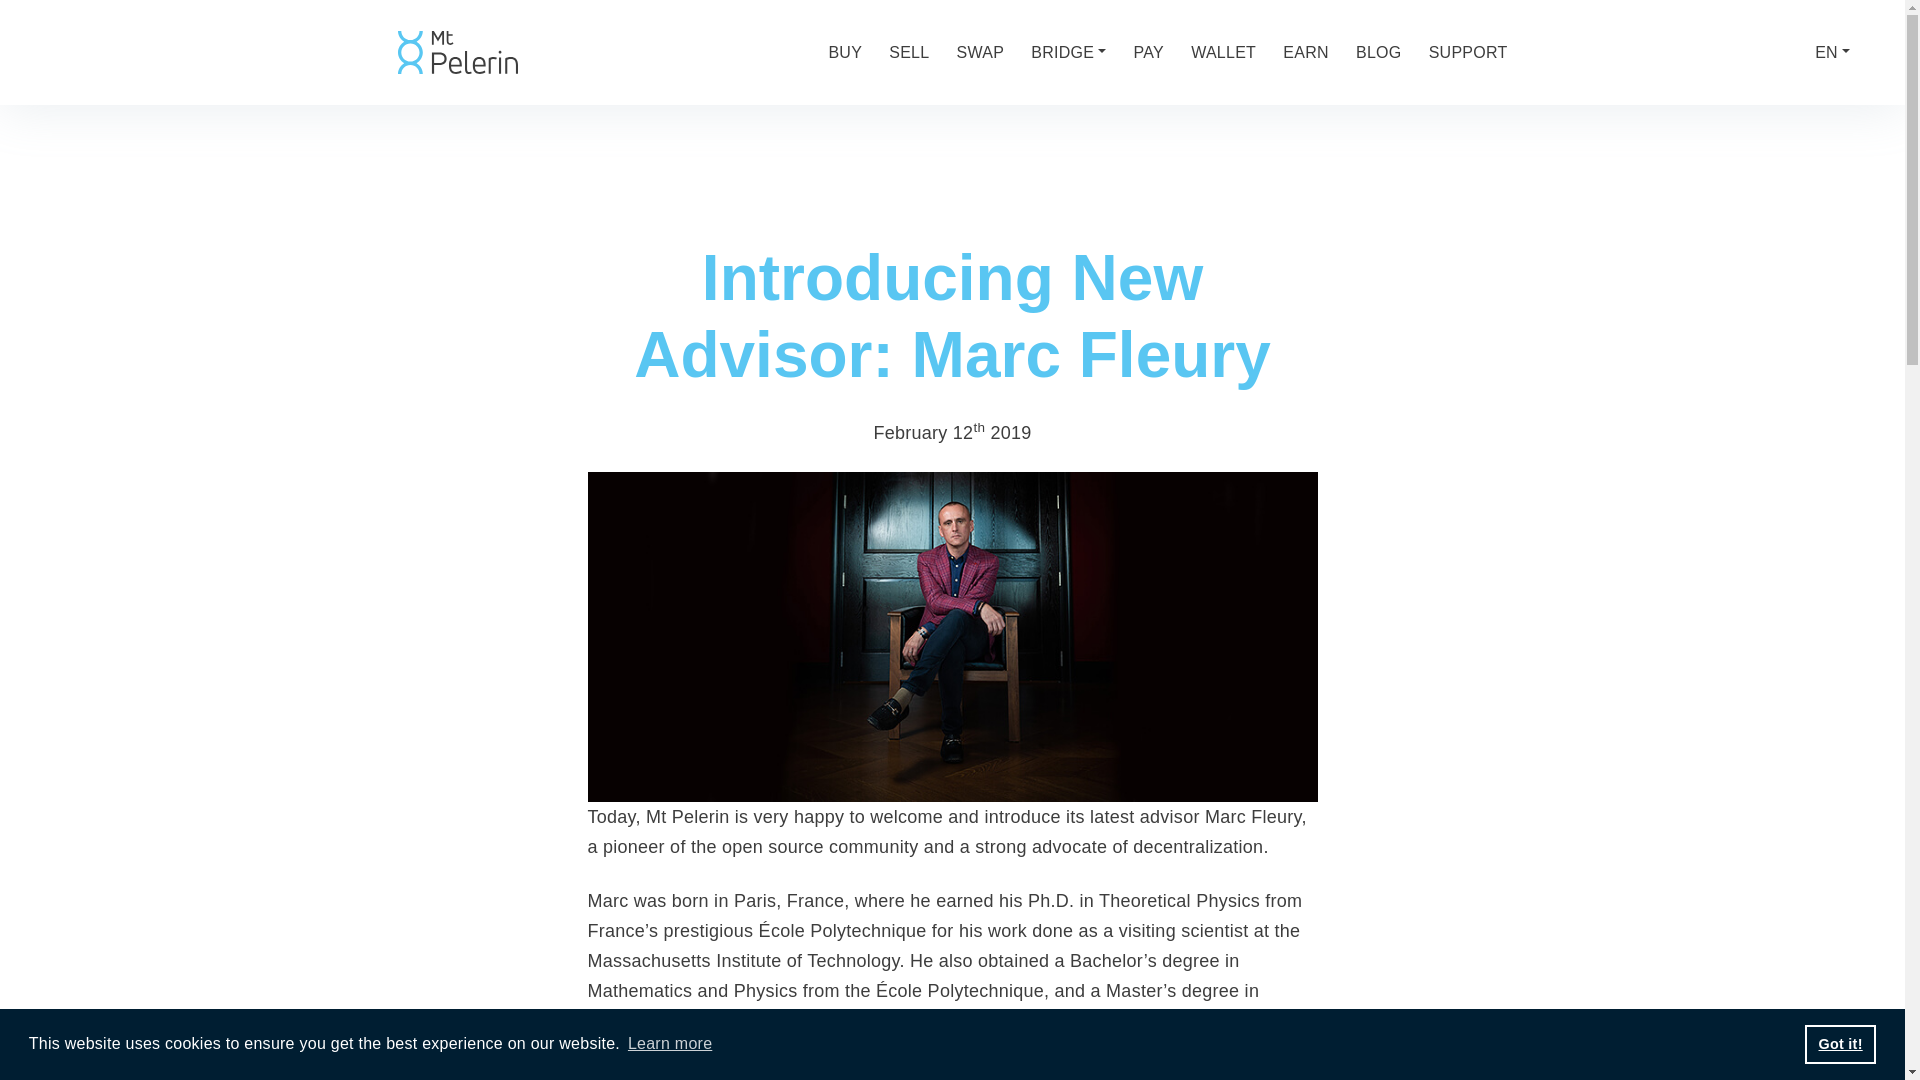 The width and height of the screenshot is (1920, 1080). I want to click on BLOG, so click(1378, 52).